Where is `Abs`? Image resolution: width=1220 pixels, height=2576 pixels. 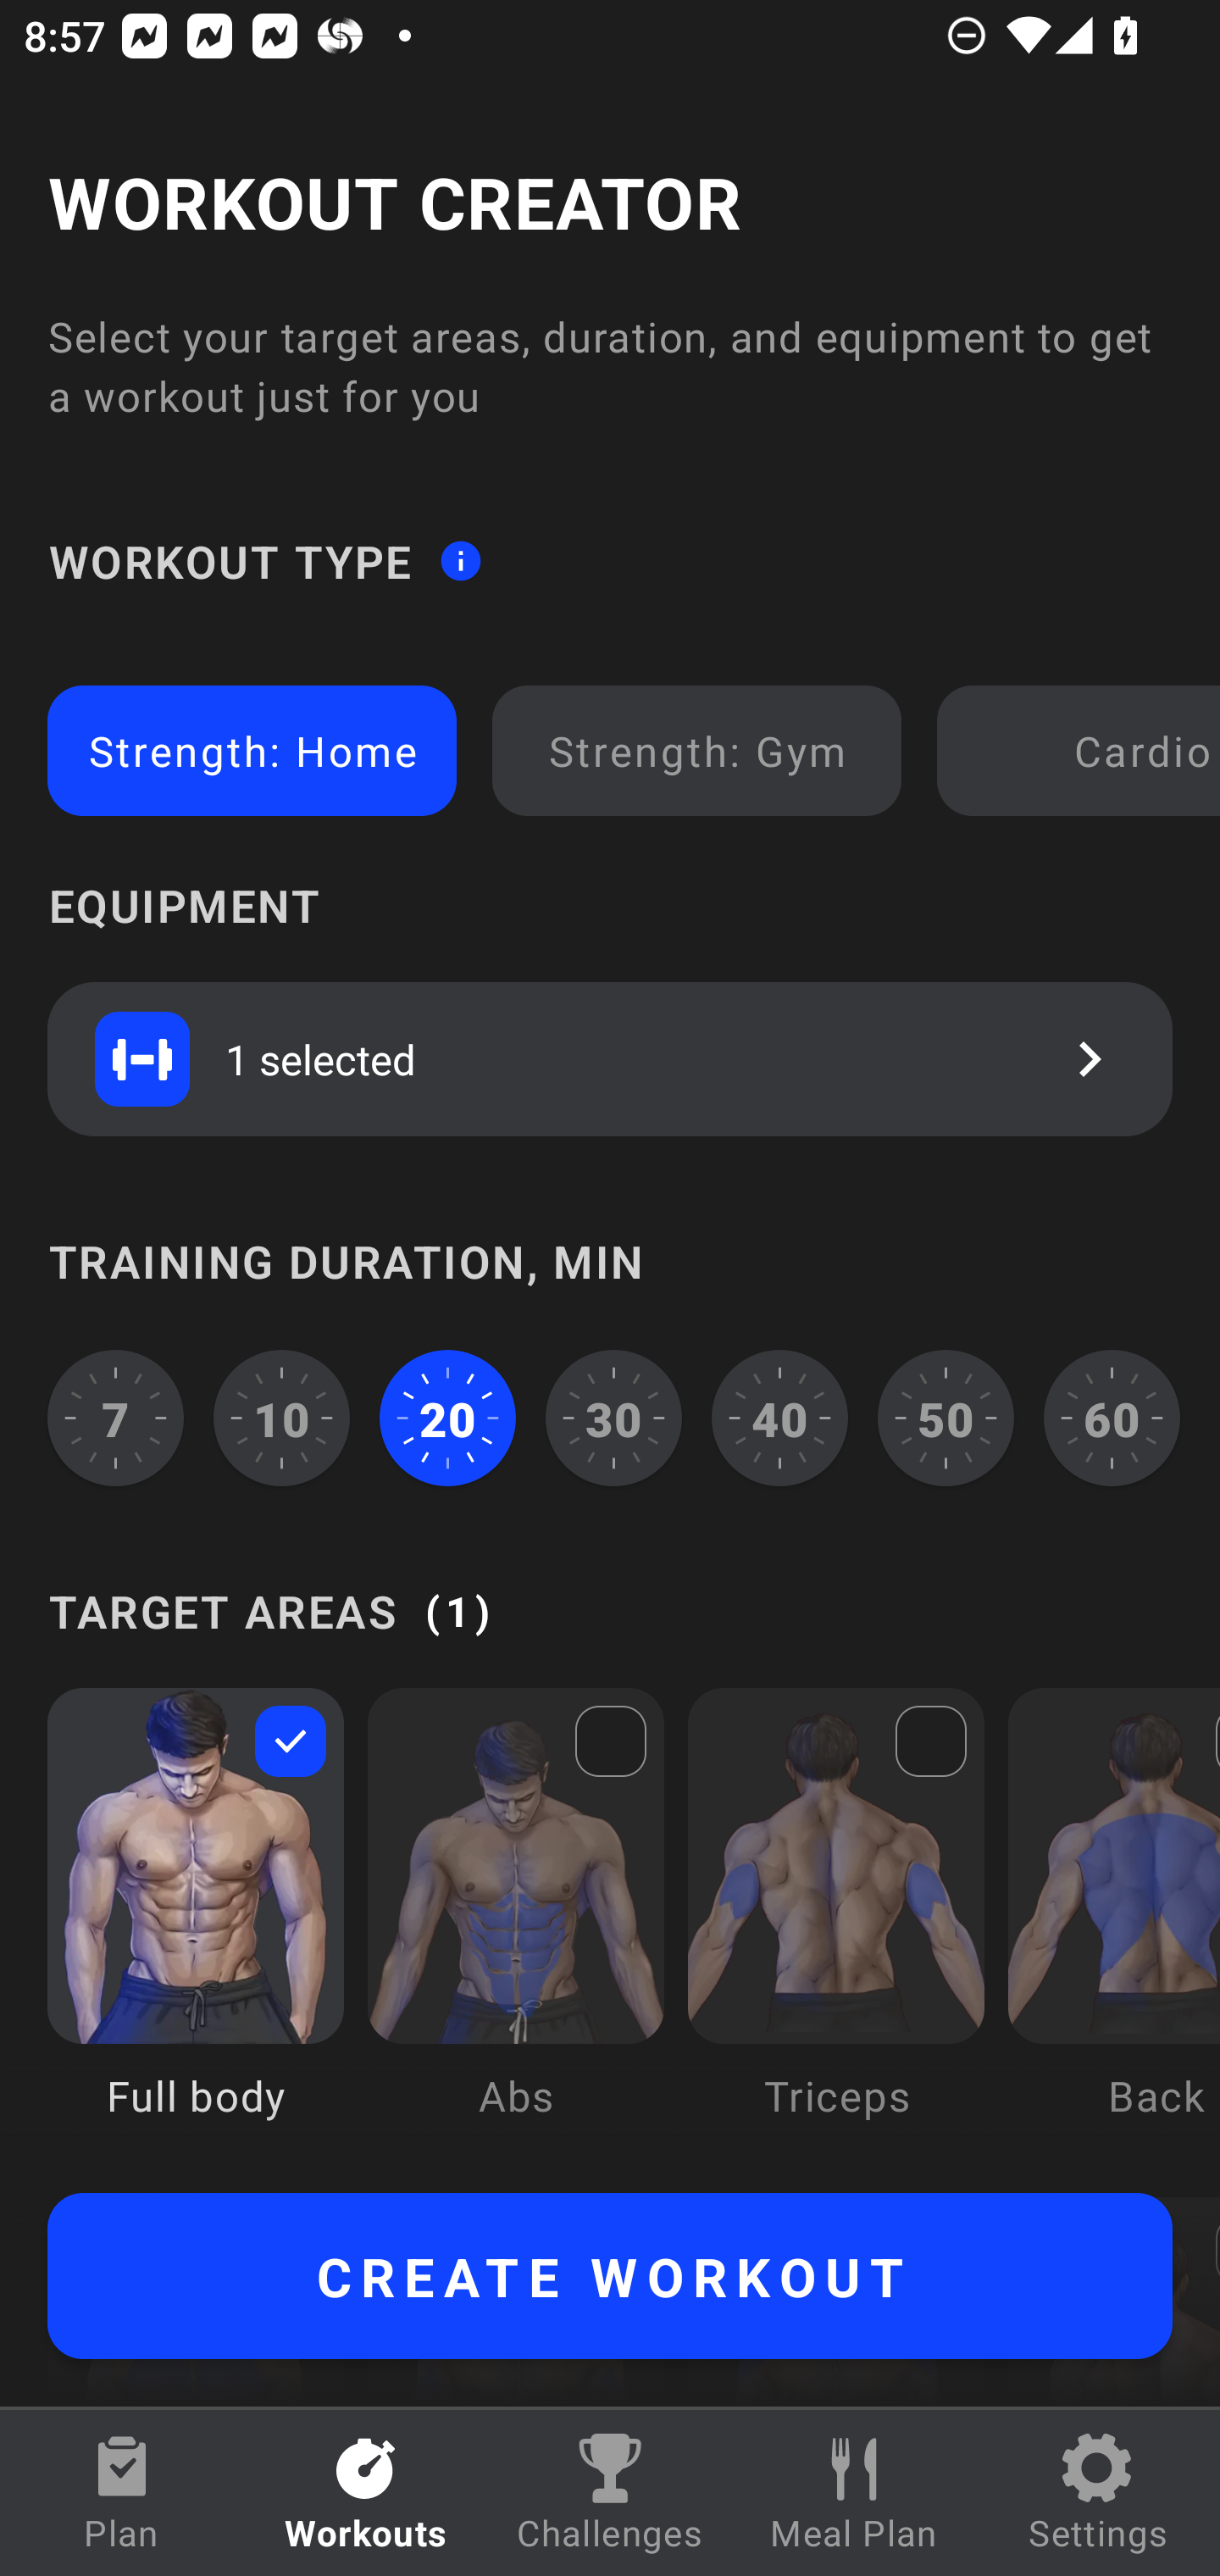 Abs is located at coordinates (515, 1927).